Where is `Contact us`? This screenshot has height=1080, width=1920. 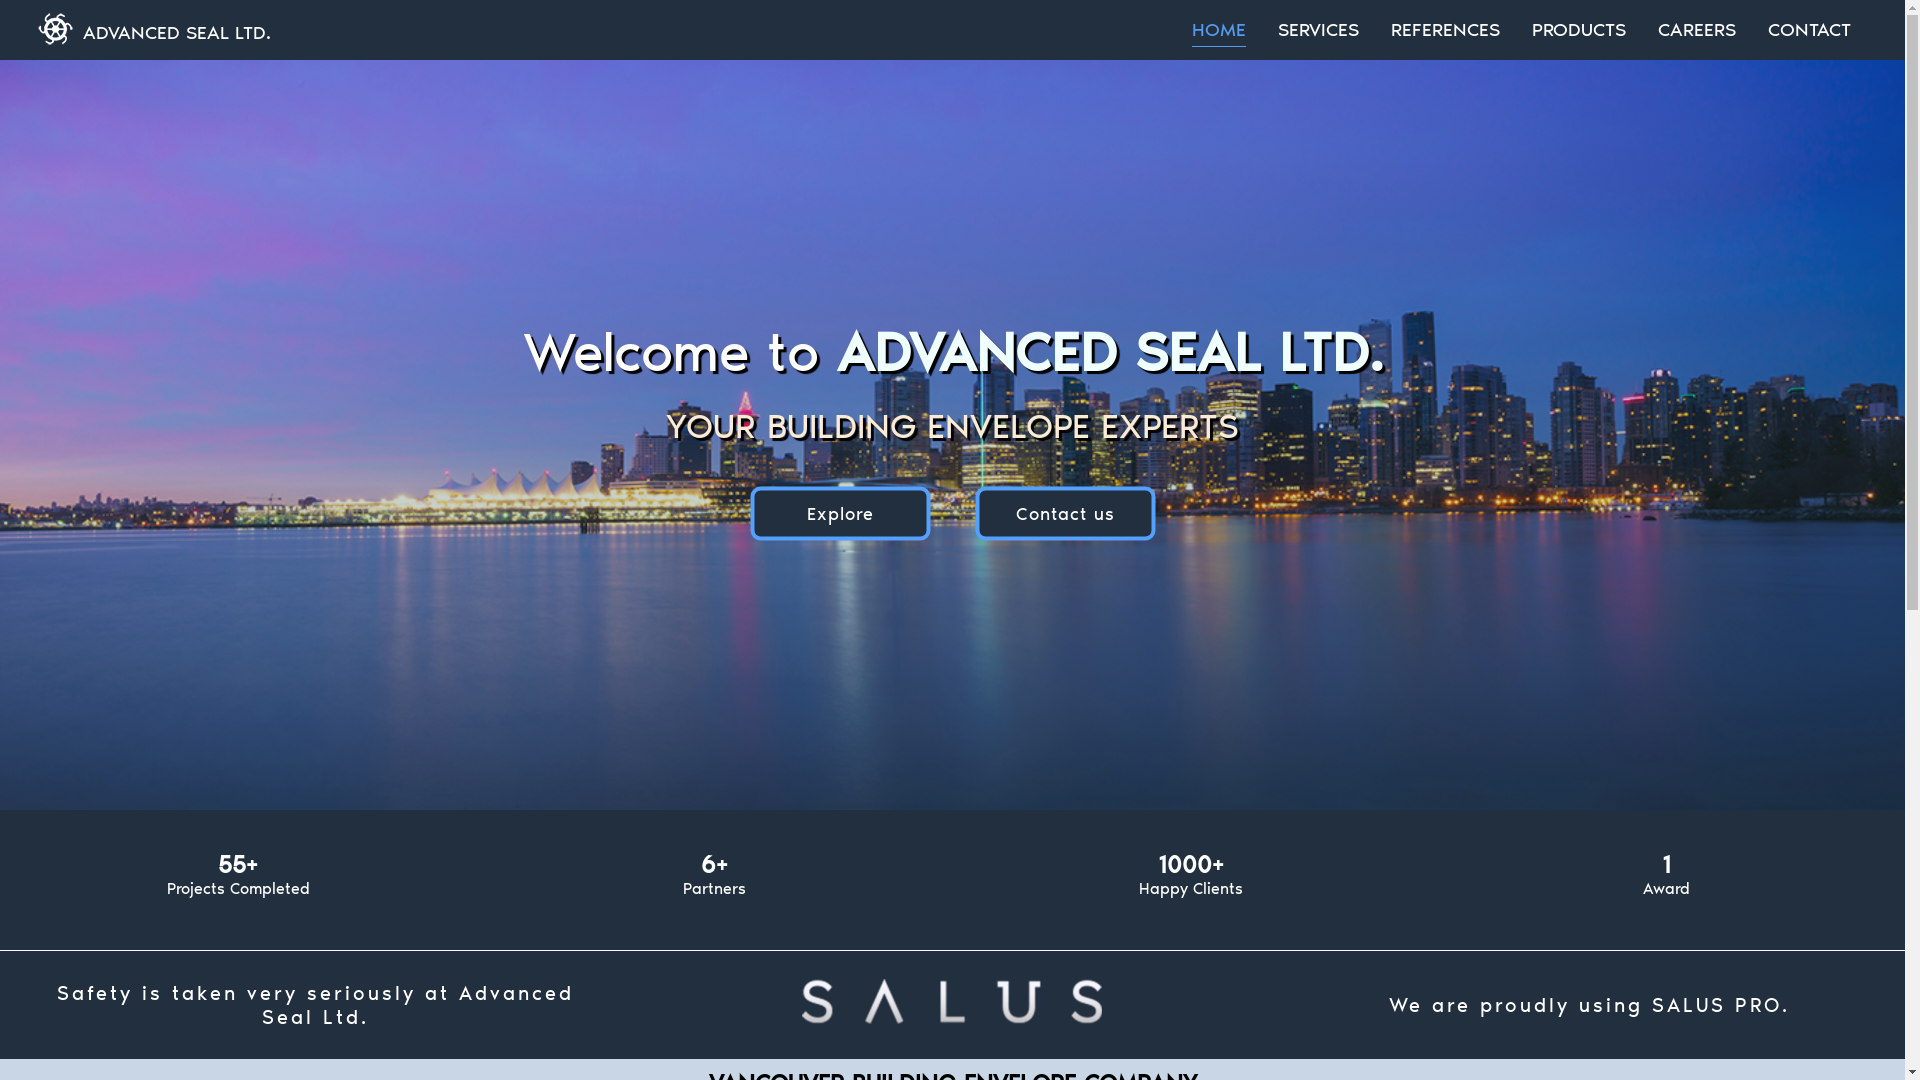 Contact us is located at coordinates (1065, 514).